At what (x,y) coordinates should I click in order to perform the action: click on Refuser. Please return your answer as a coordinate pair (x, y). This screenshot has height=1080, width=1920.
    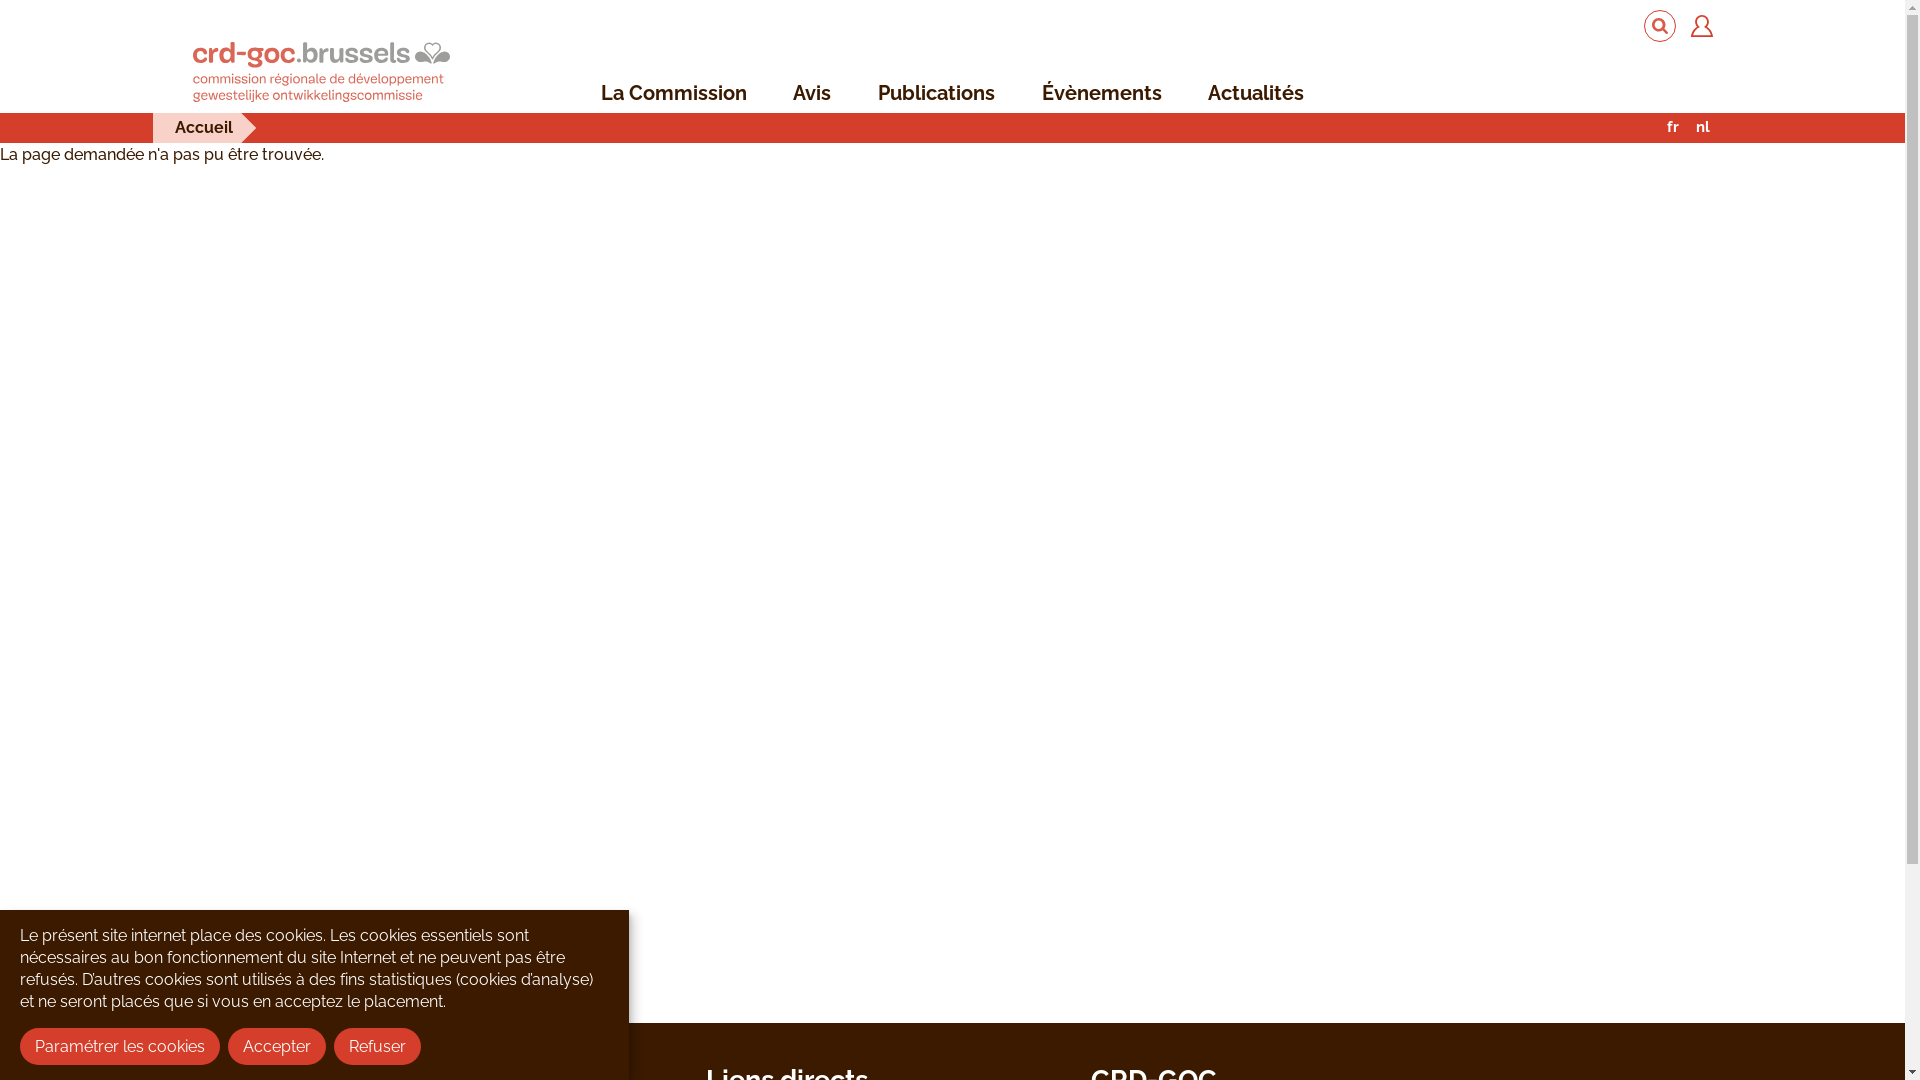
    Looking at the image, I should click on (378, 1046).